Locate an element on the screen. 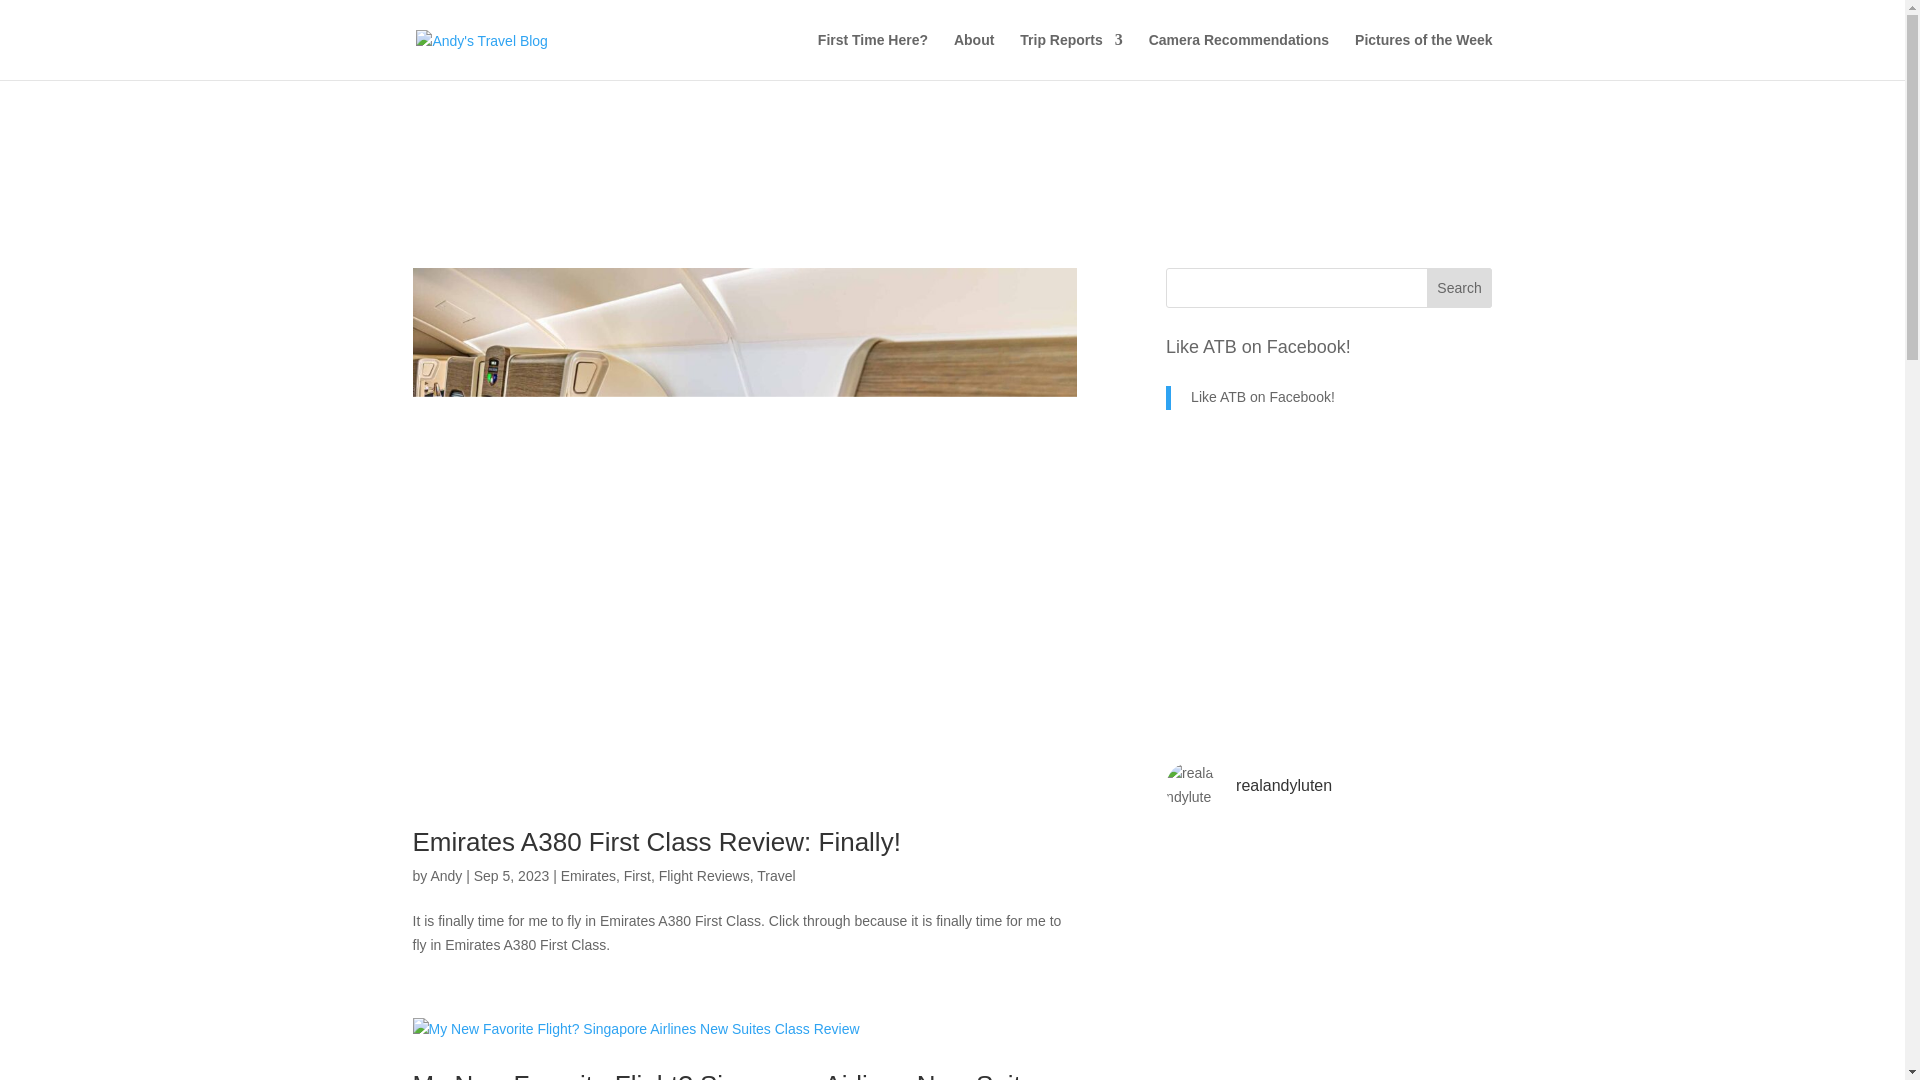 This screenshot has width=1920, height=1080. Posts by Andy is located at coordinates (446, 876).